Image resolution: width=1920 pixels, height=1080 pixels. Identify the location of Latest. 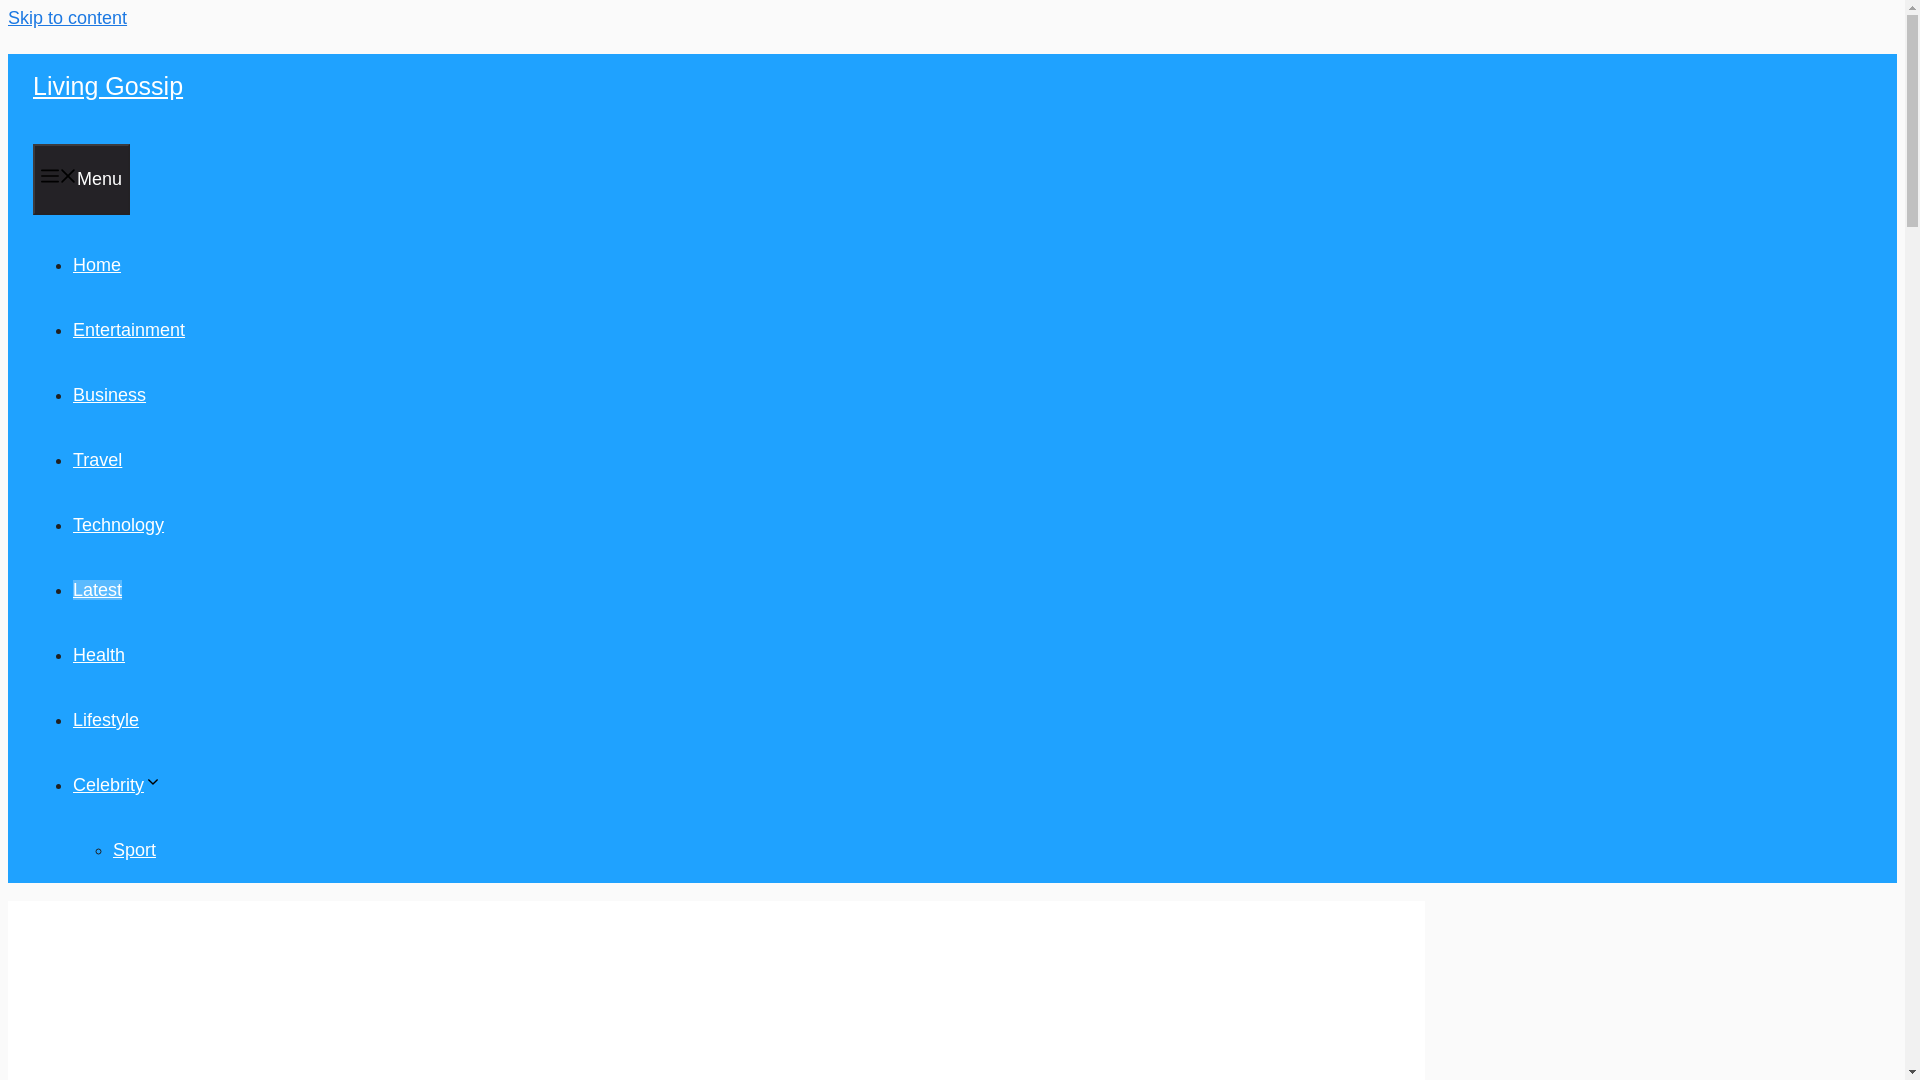
(97, 590).